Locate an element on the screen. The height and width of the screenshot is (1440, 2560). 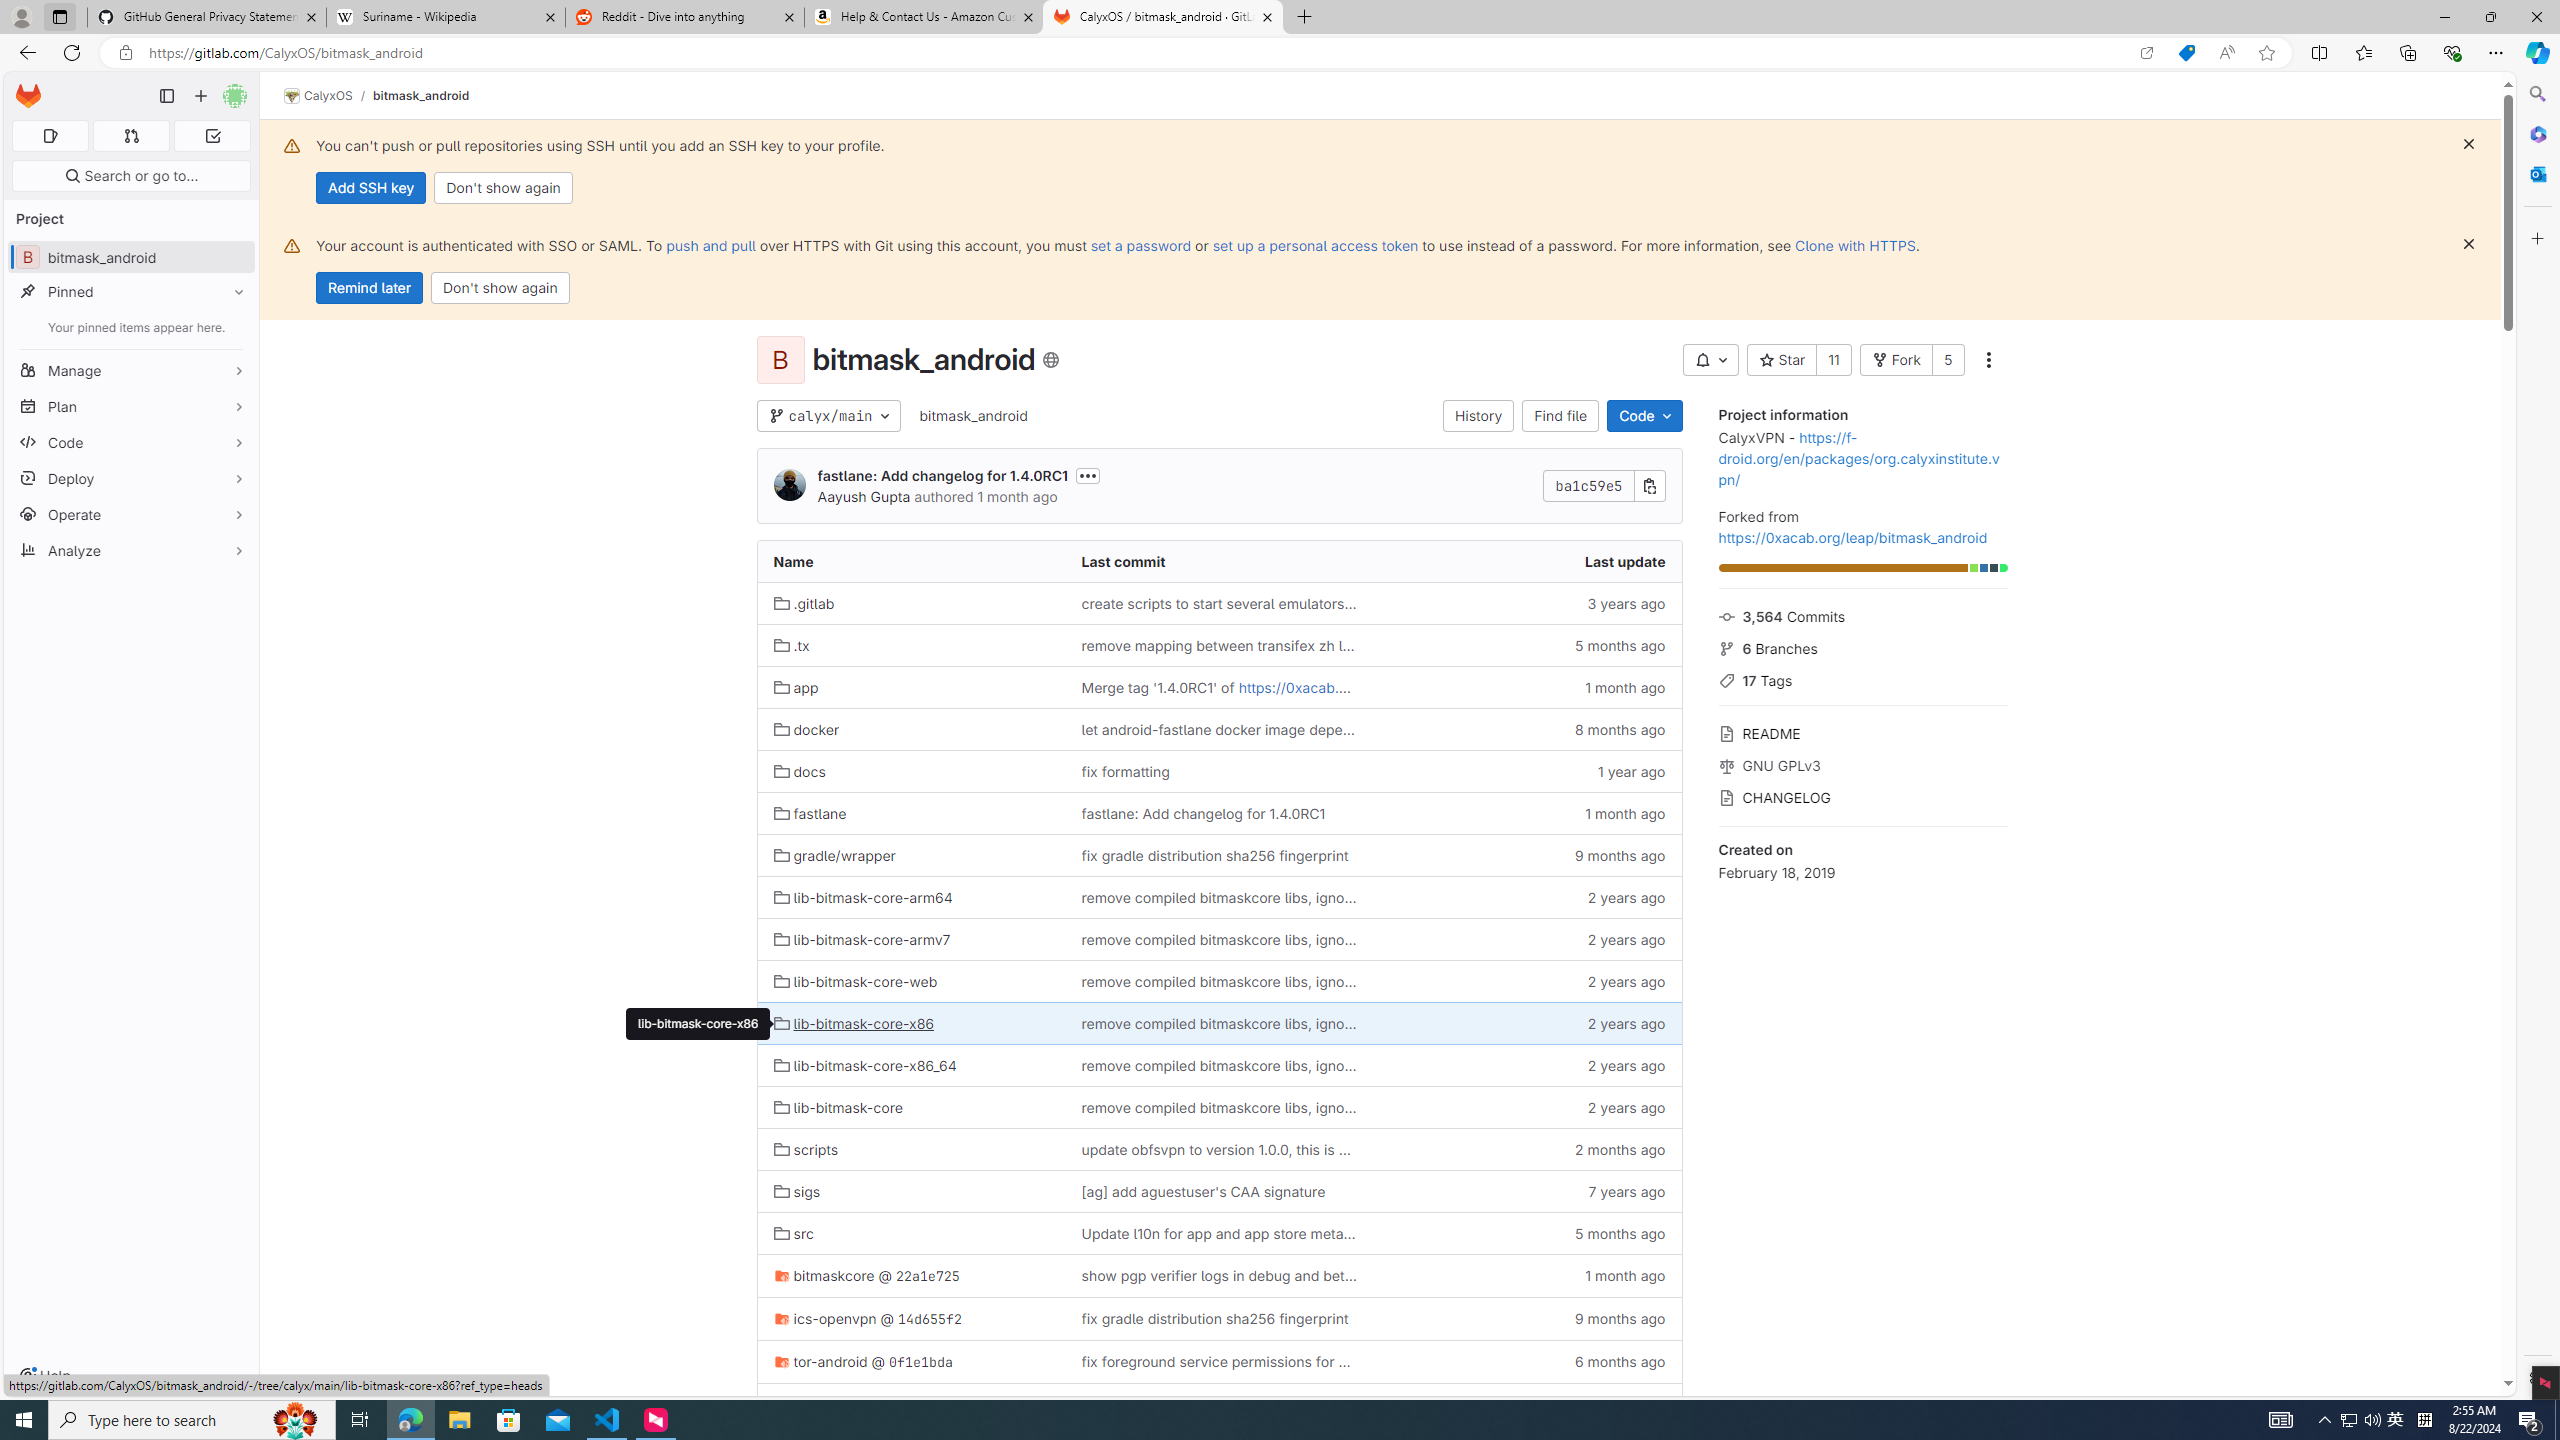
ignore ruby vendor directory, needed for fastlane is located at coordinates (1219, 1404).